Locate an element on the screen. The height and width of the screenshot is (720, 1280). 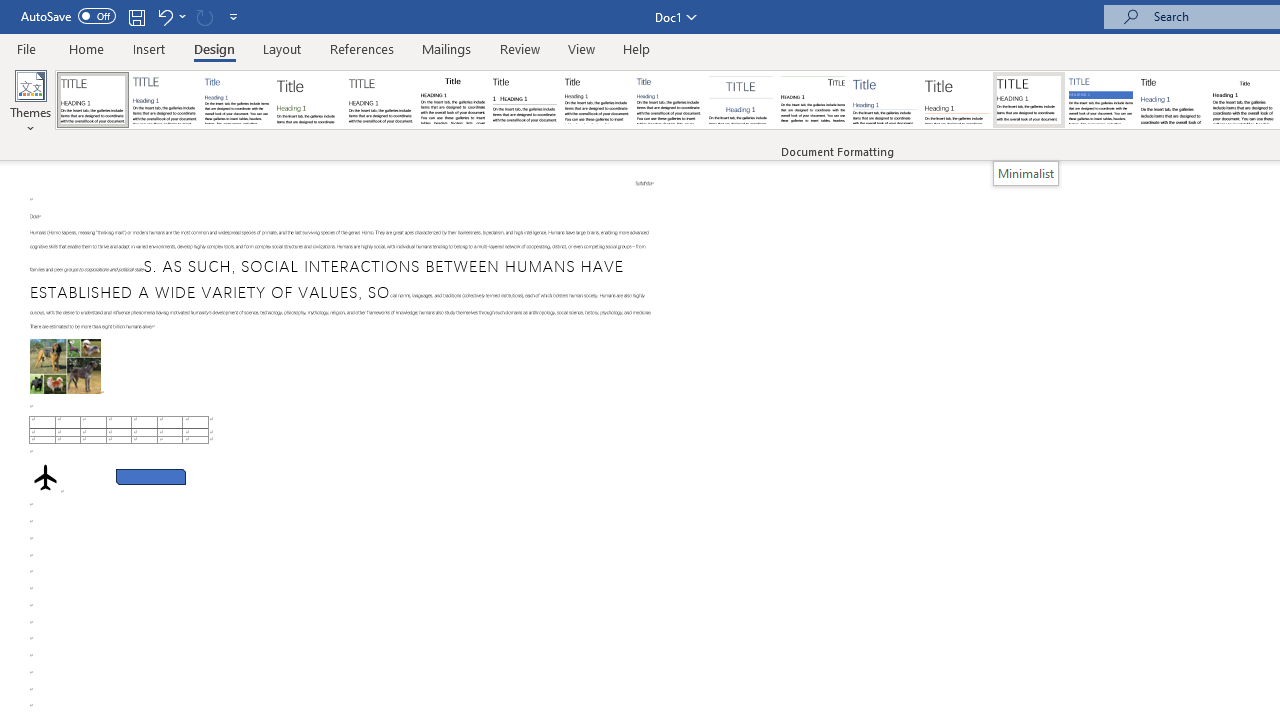
Basic (Elegant) is located at coordinates (164, 100).